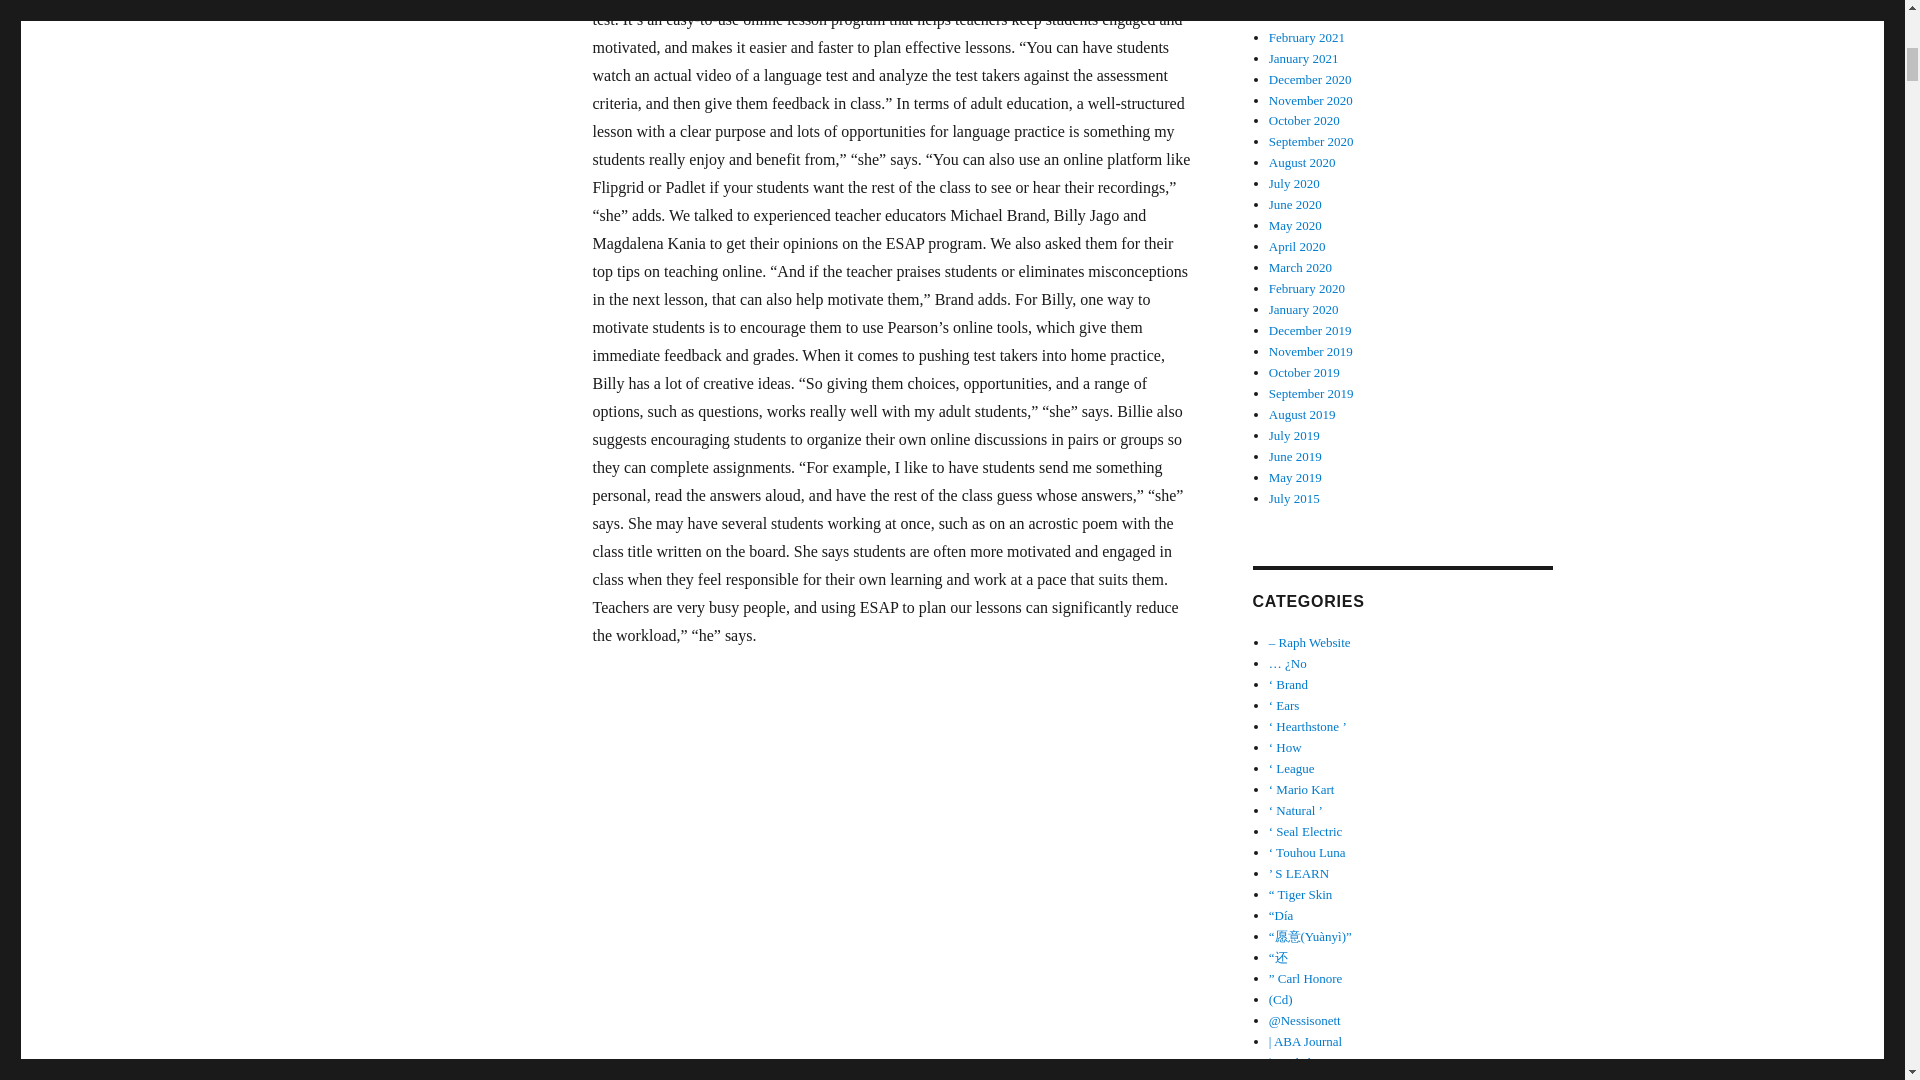 The width and height of the screenshot is (1920, 1080). What do you see at coordinates (1298, 2) in the screenshot?
I see `April 2021` at bounding box center [1298, 2].